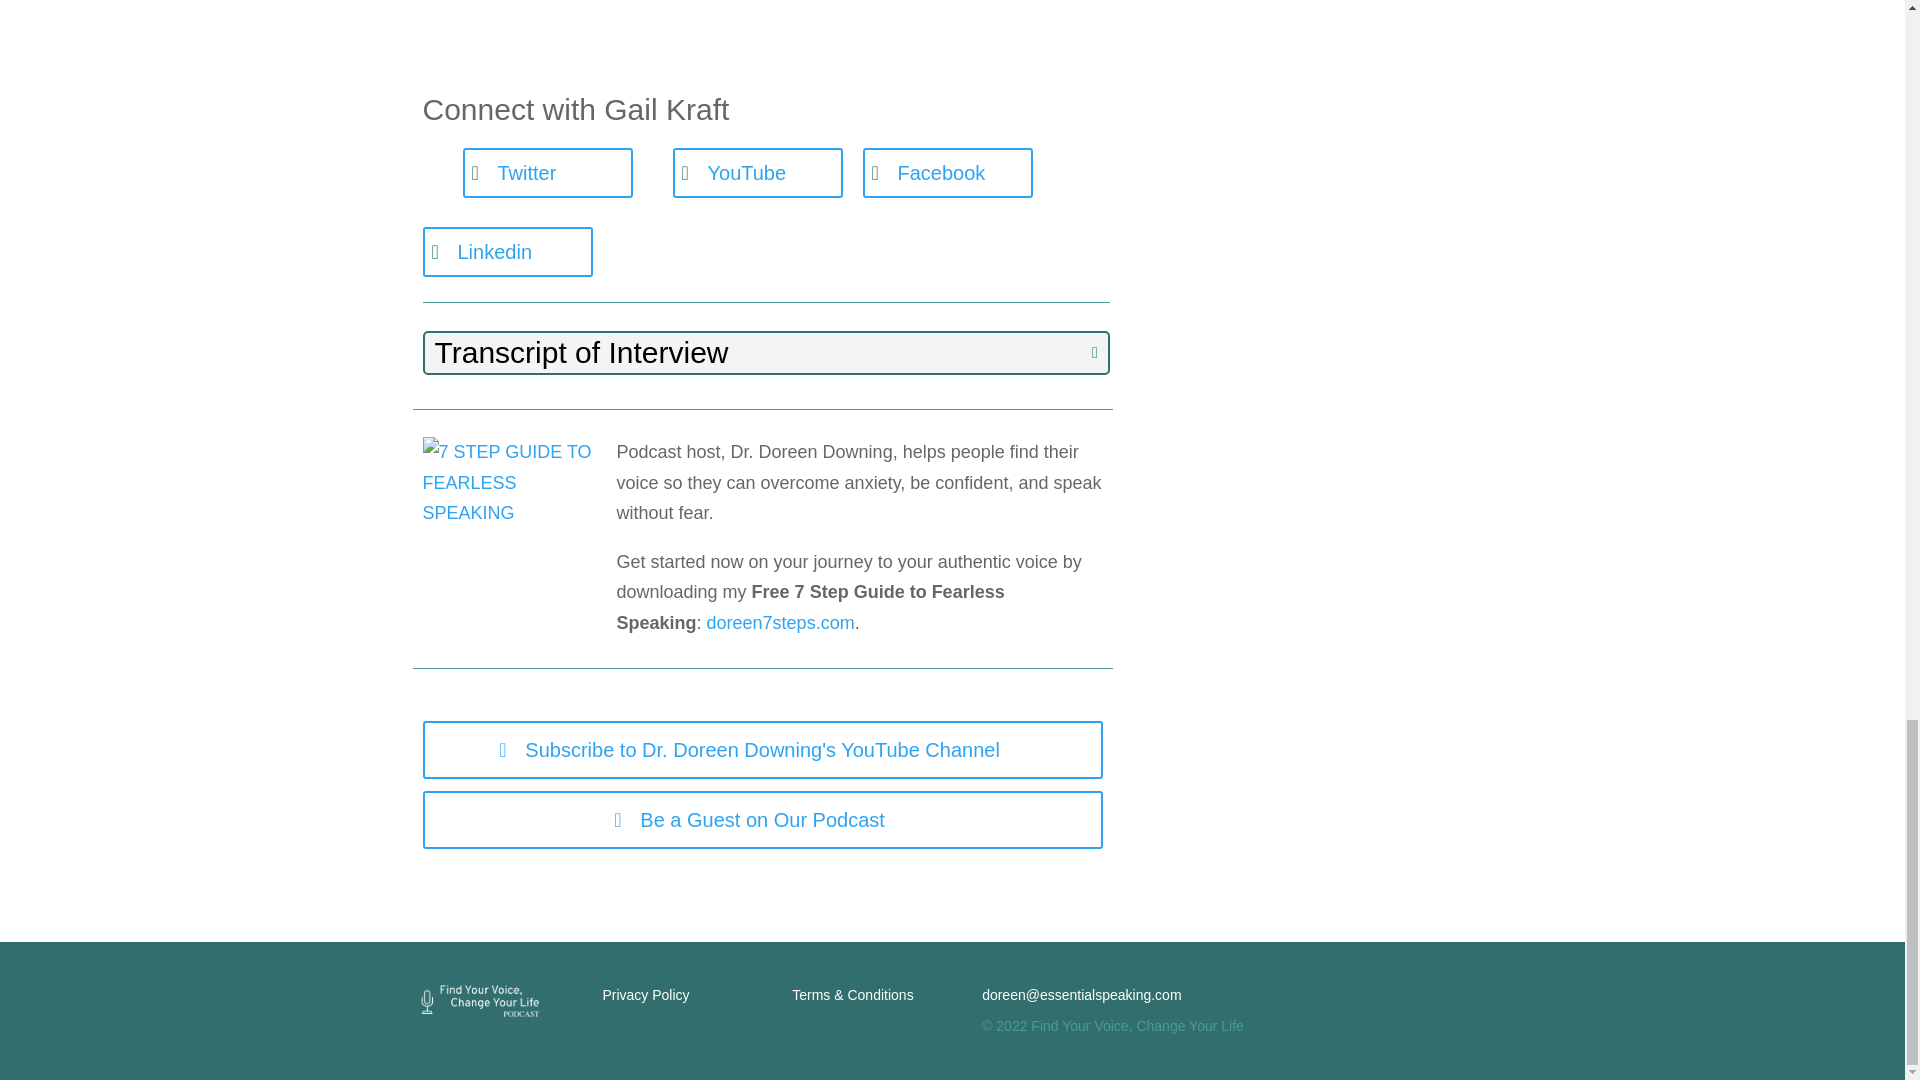 The width and height of the screenshot is (1920, 1080). Describe the element at coordinates (762, 819) in the screenshot. I see `Be a Guest on Our Podcast` at that location.